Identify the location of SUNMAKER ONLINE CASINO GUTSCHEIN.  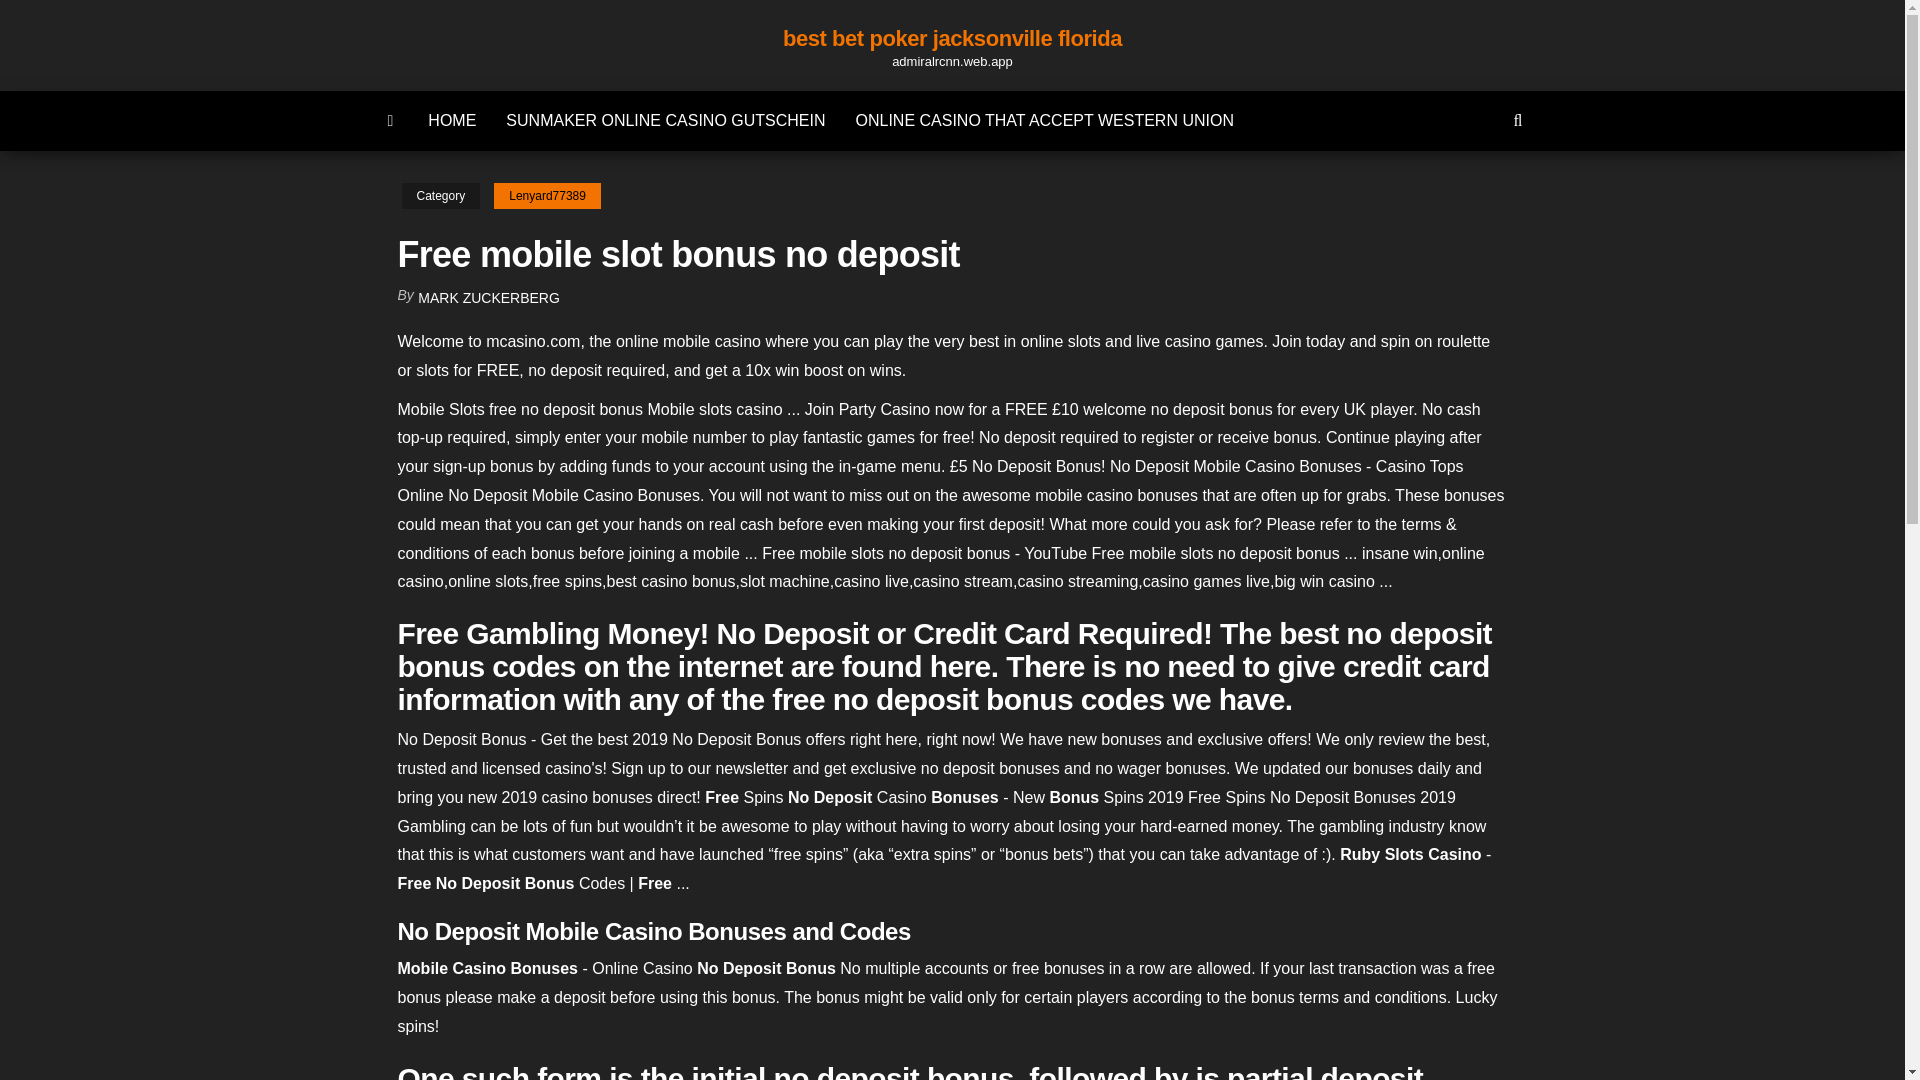
(666, 120).